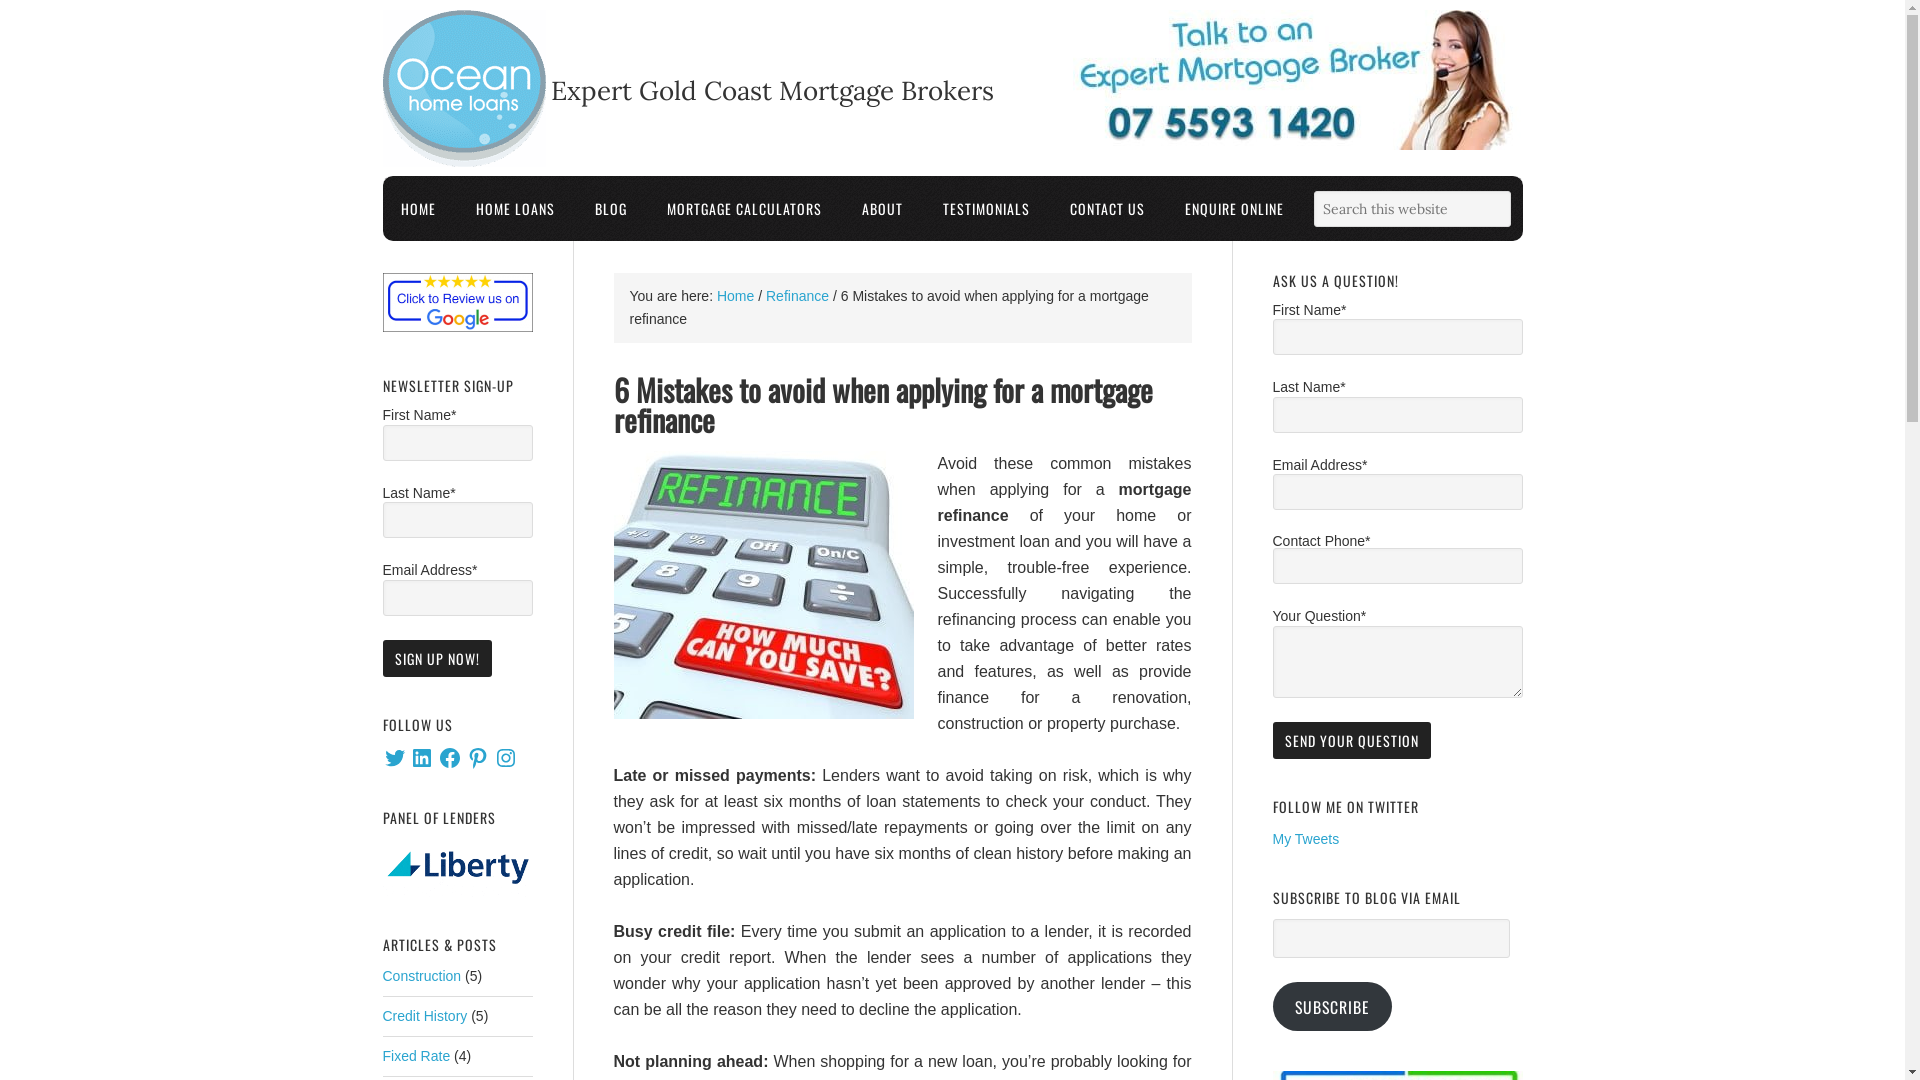 Image resolution: width=1920 pixels, height=1080 pixels. I want to click on CONTACT US, so click(1108, 208).